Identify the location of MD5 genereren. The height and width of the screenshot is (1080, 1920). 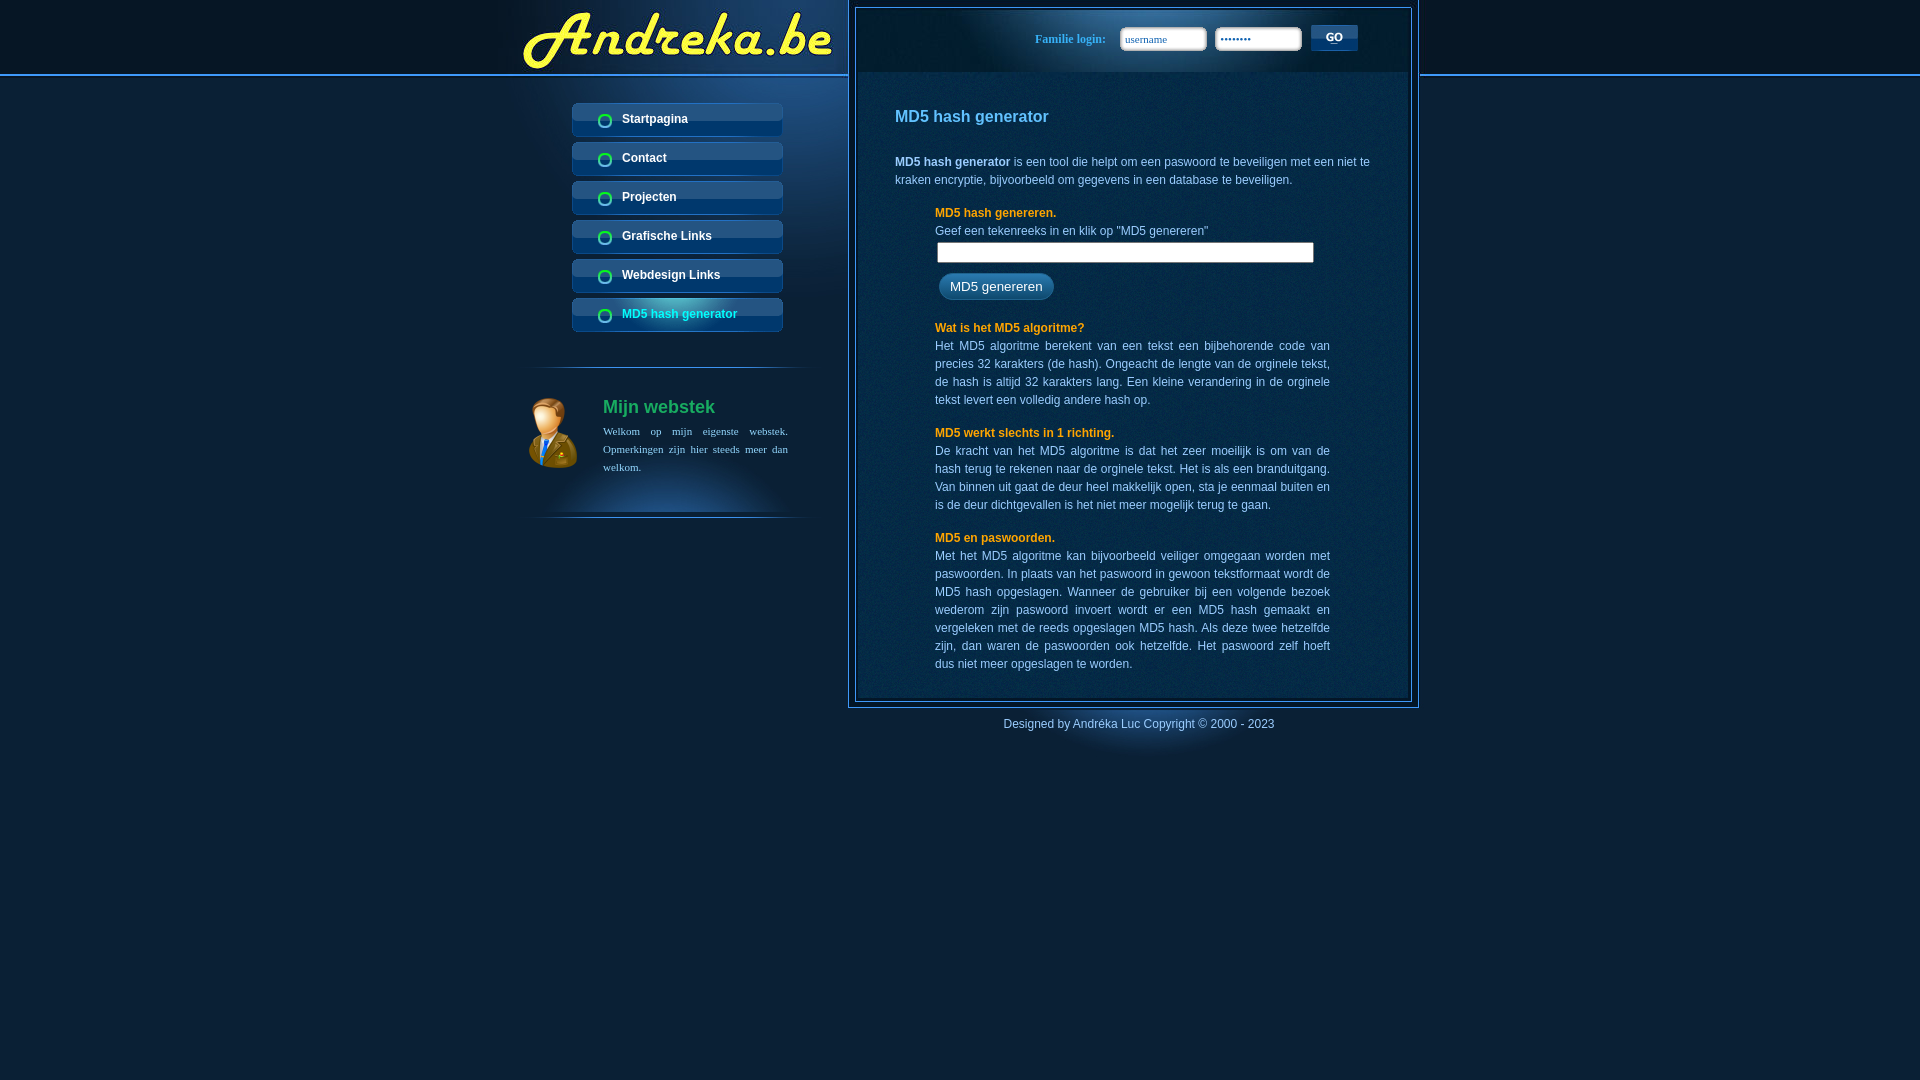
(996, 286).